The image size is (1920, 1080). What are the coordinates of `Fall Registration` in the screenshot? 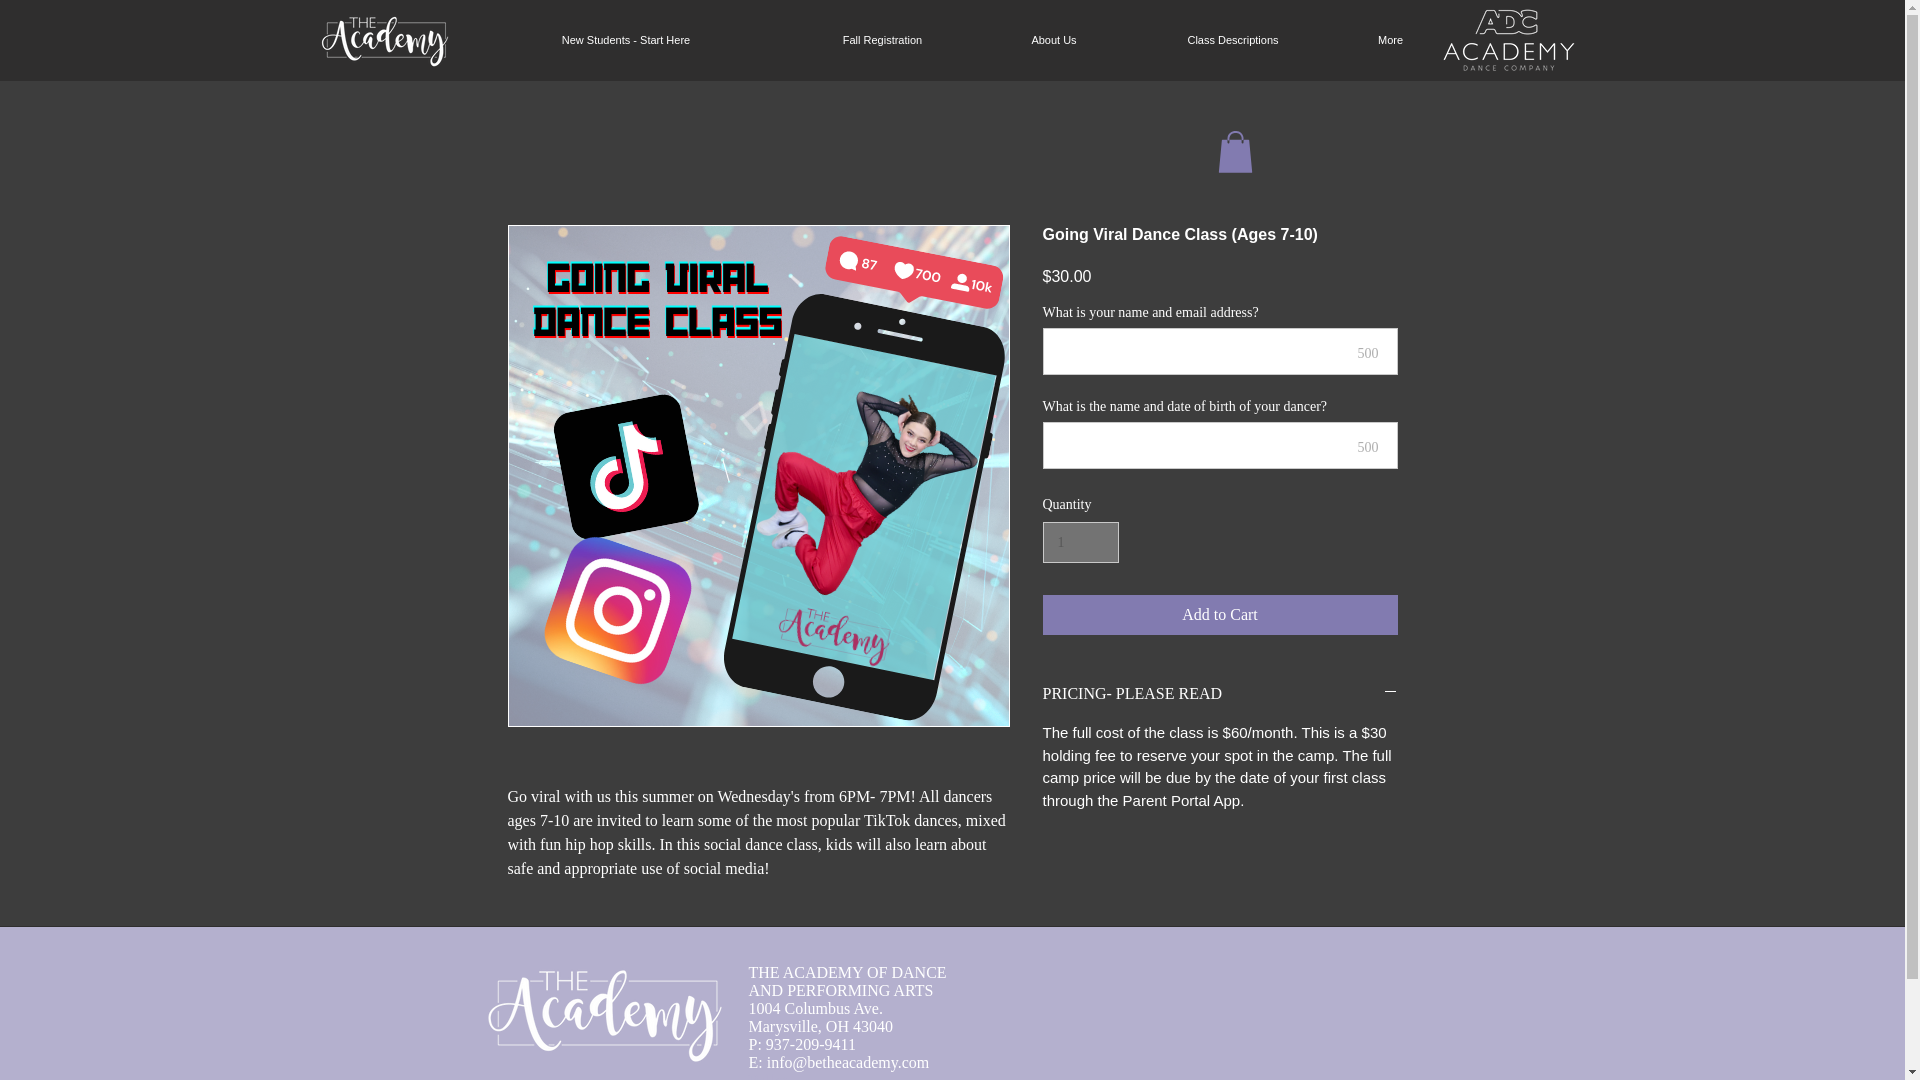 It's located at (882, 40).